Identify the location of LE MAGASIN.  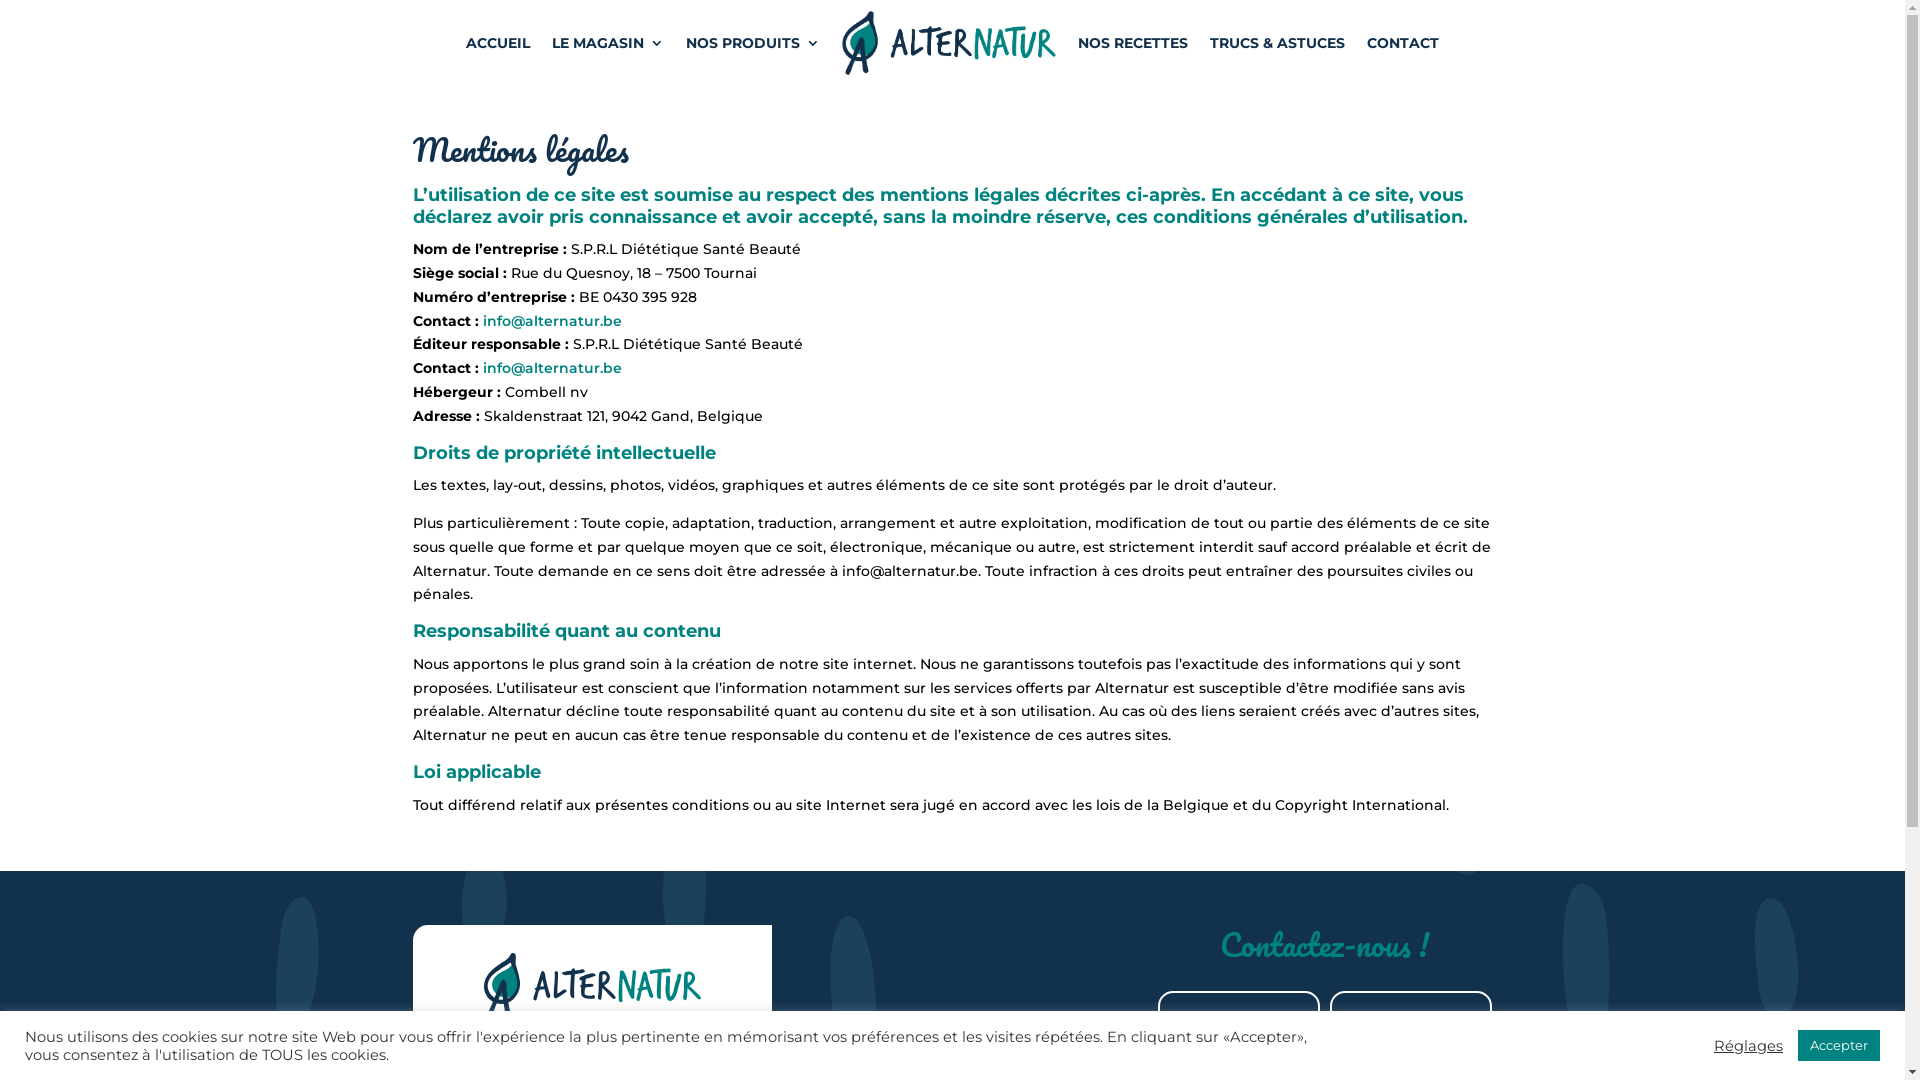
(608, 43).